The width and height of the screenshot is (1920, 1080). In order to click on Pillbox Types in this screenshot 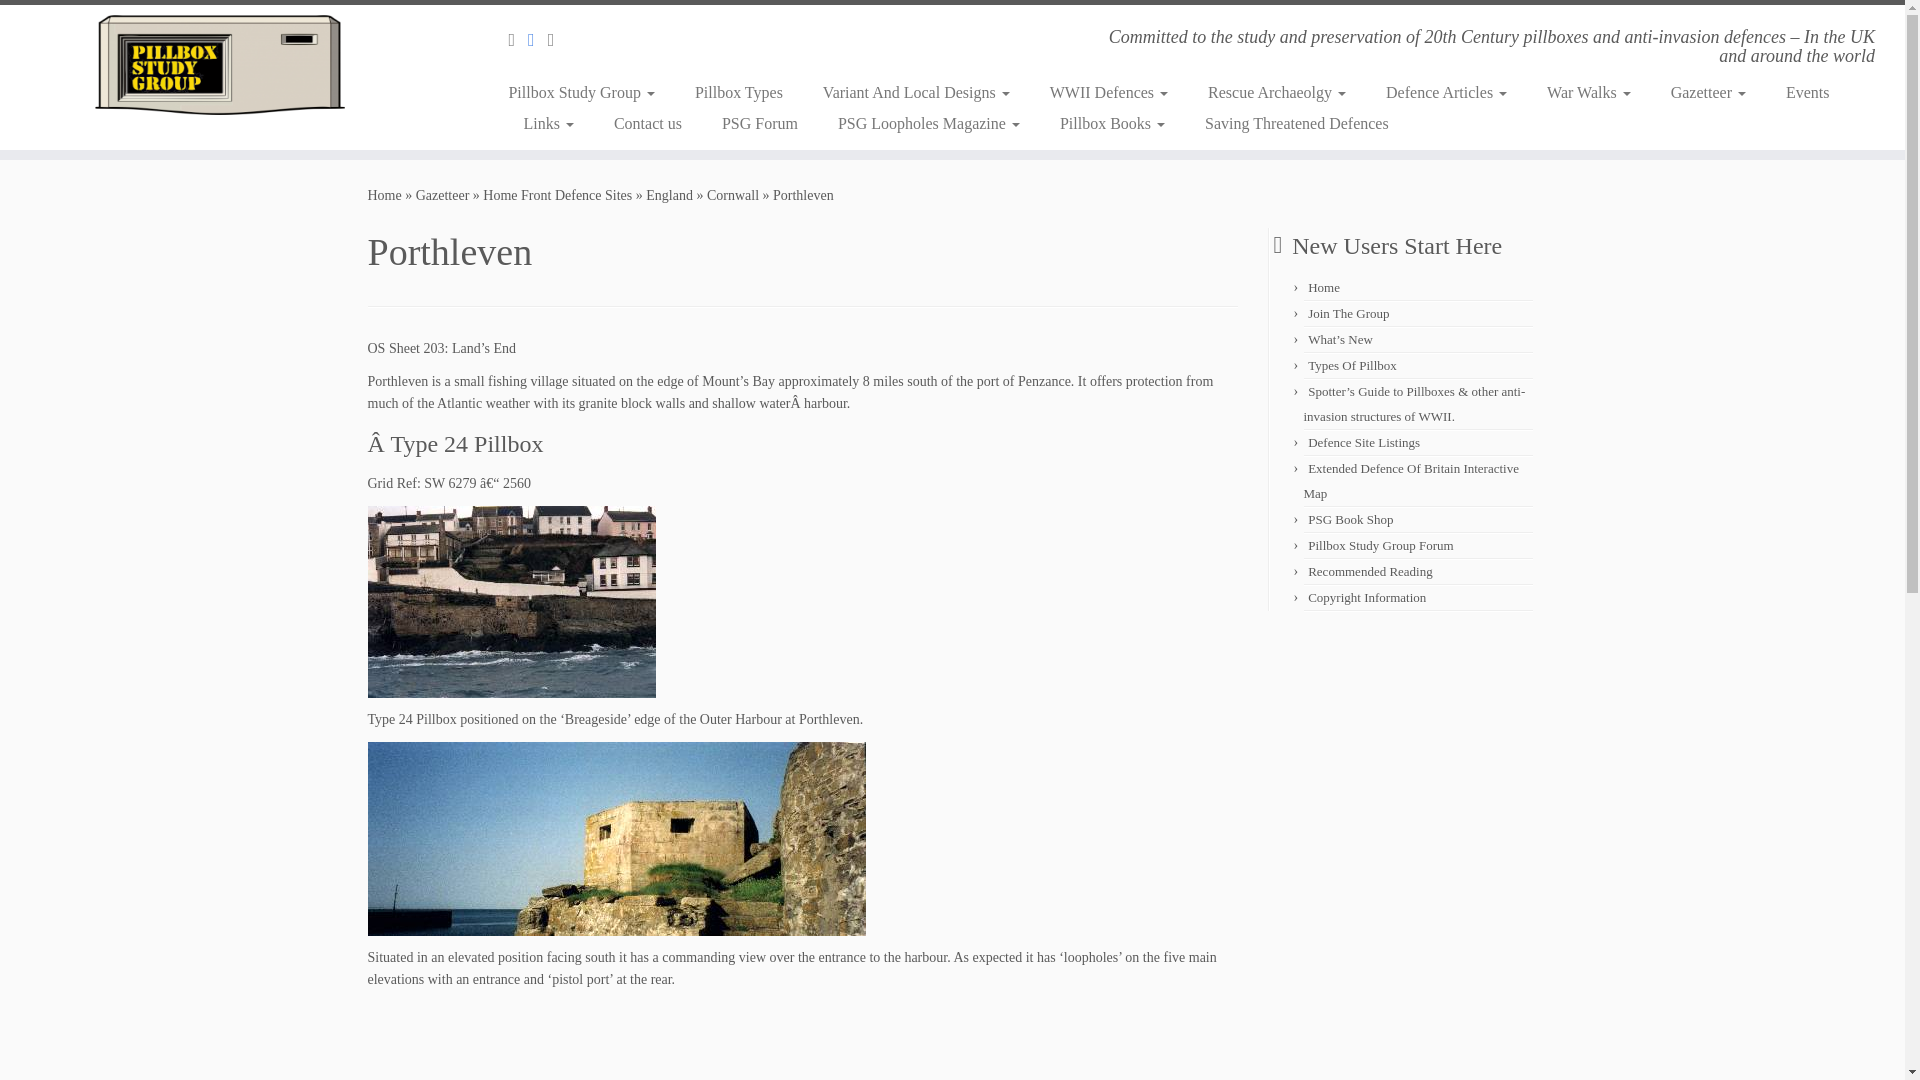, I will do `click(738, 92)`.